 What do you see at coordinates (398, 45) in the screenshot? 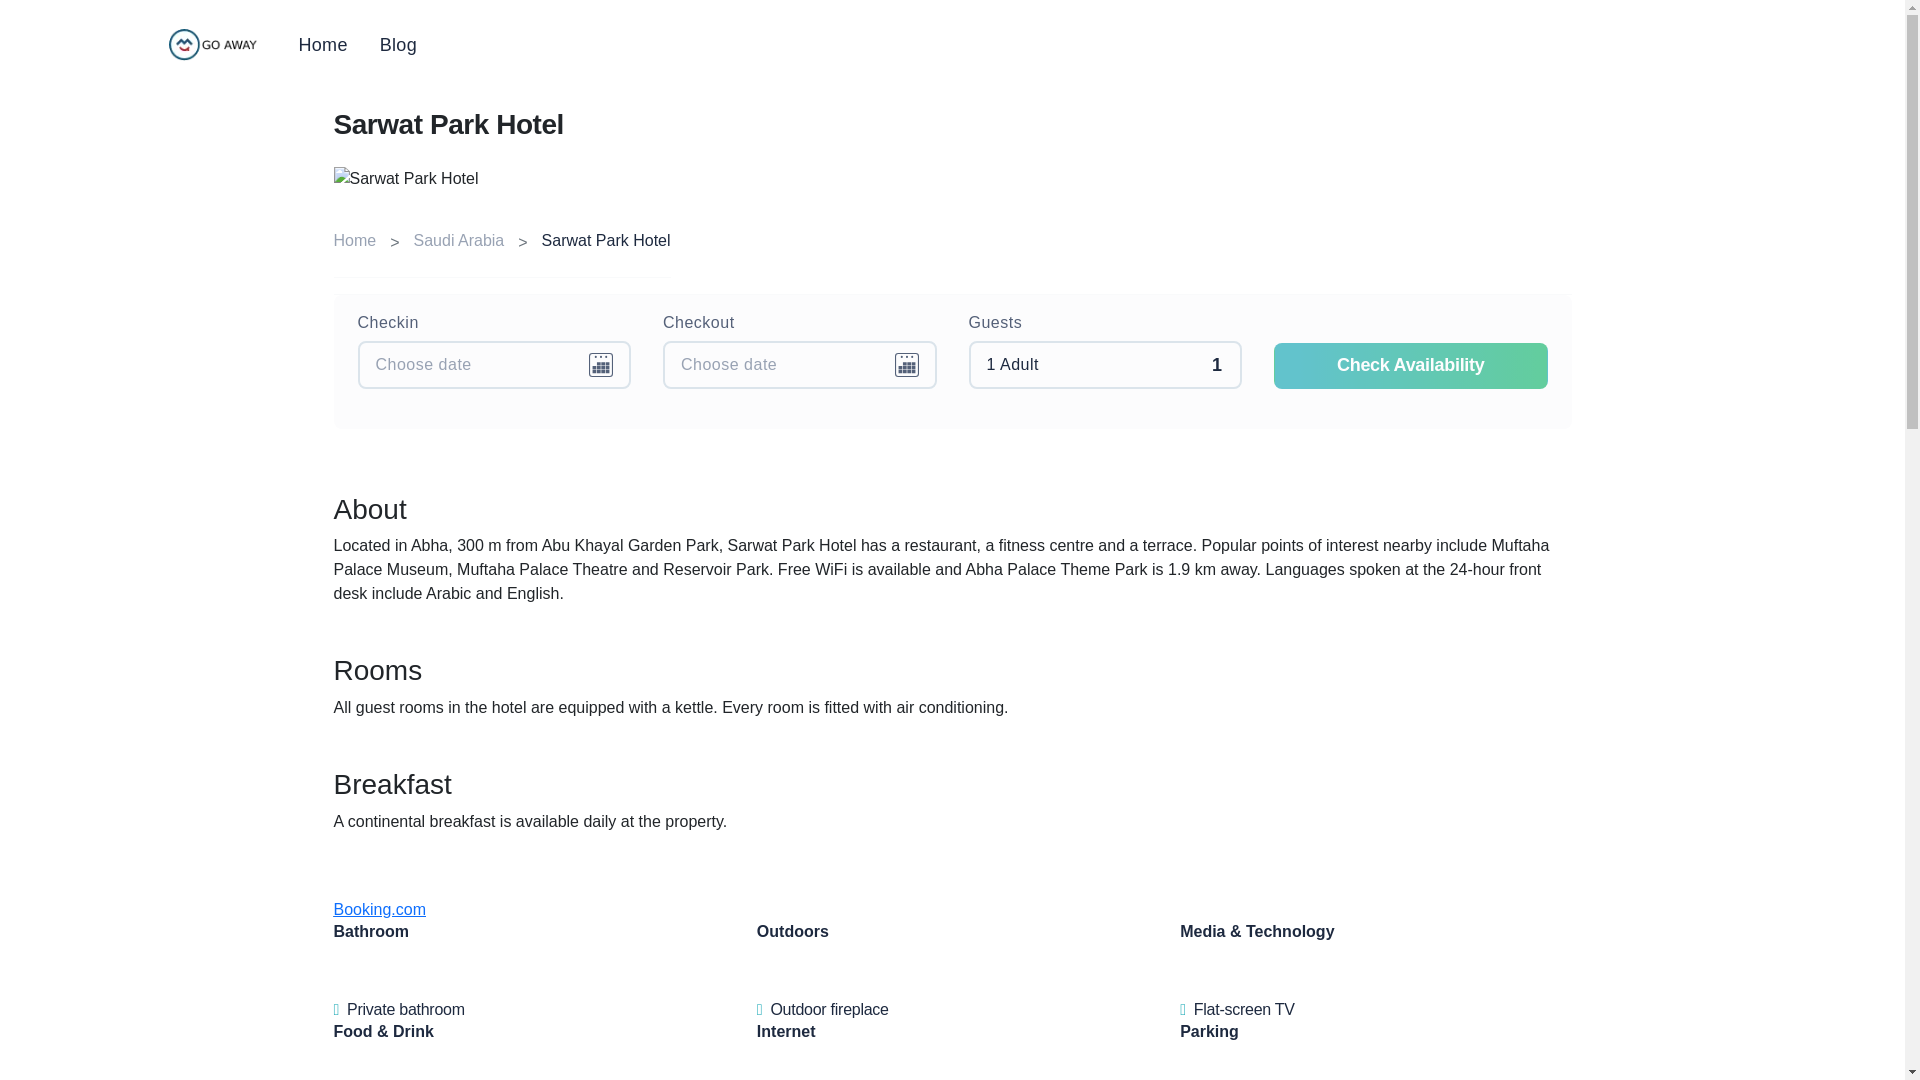
I see `Blog` at bounding box center [398, 45].